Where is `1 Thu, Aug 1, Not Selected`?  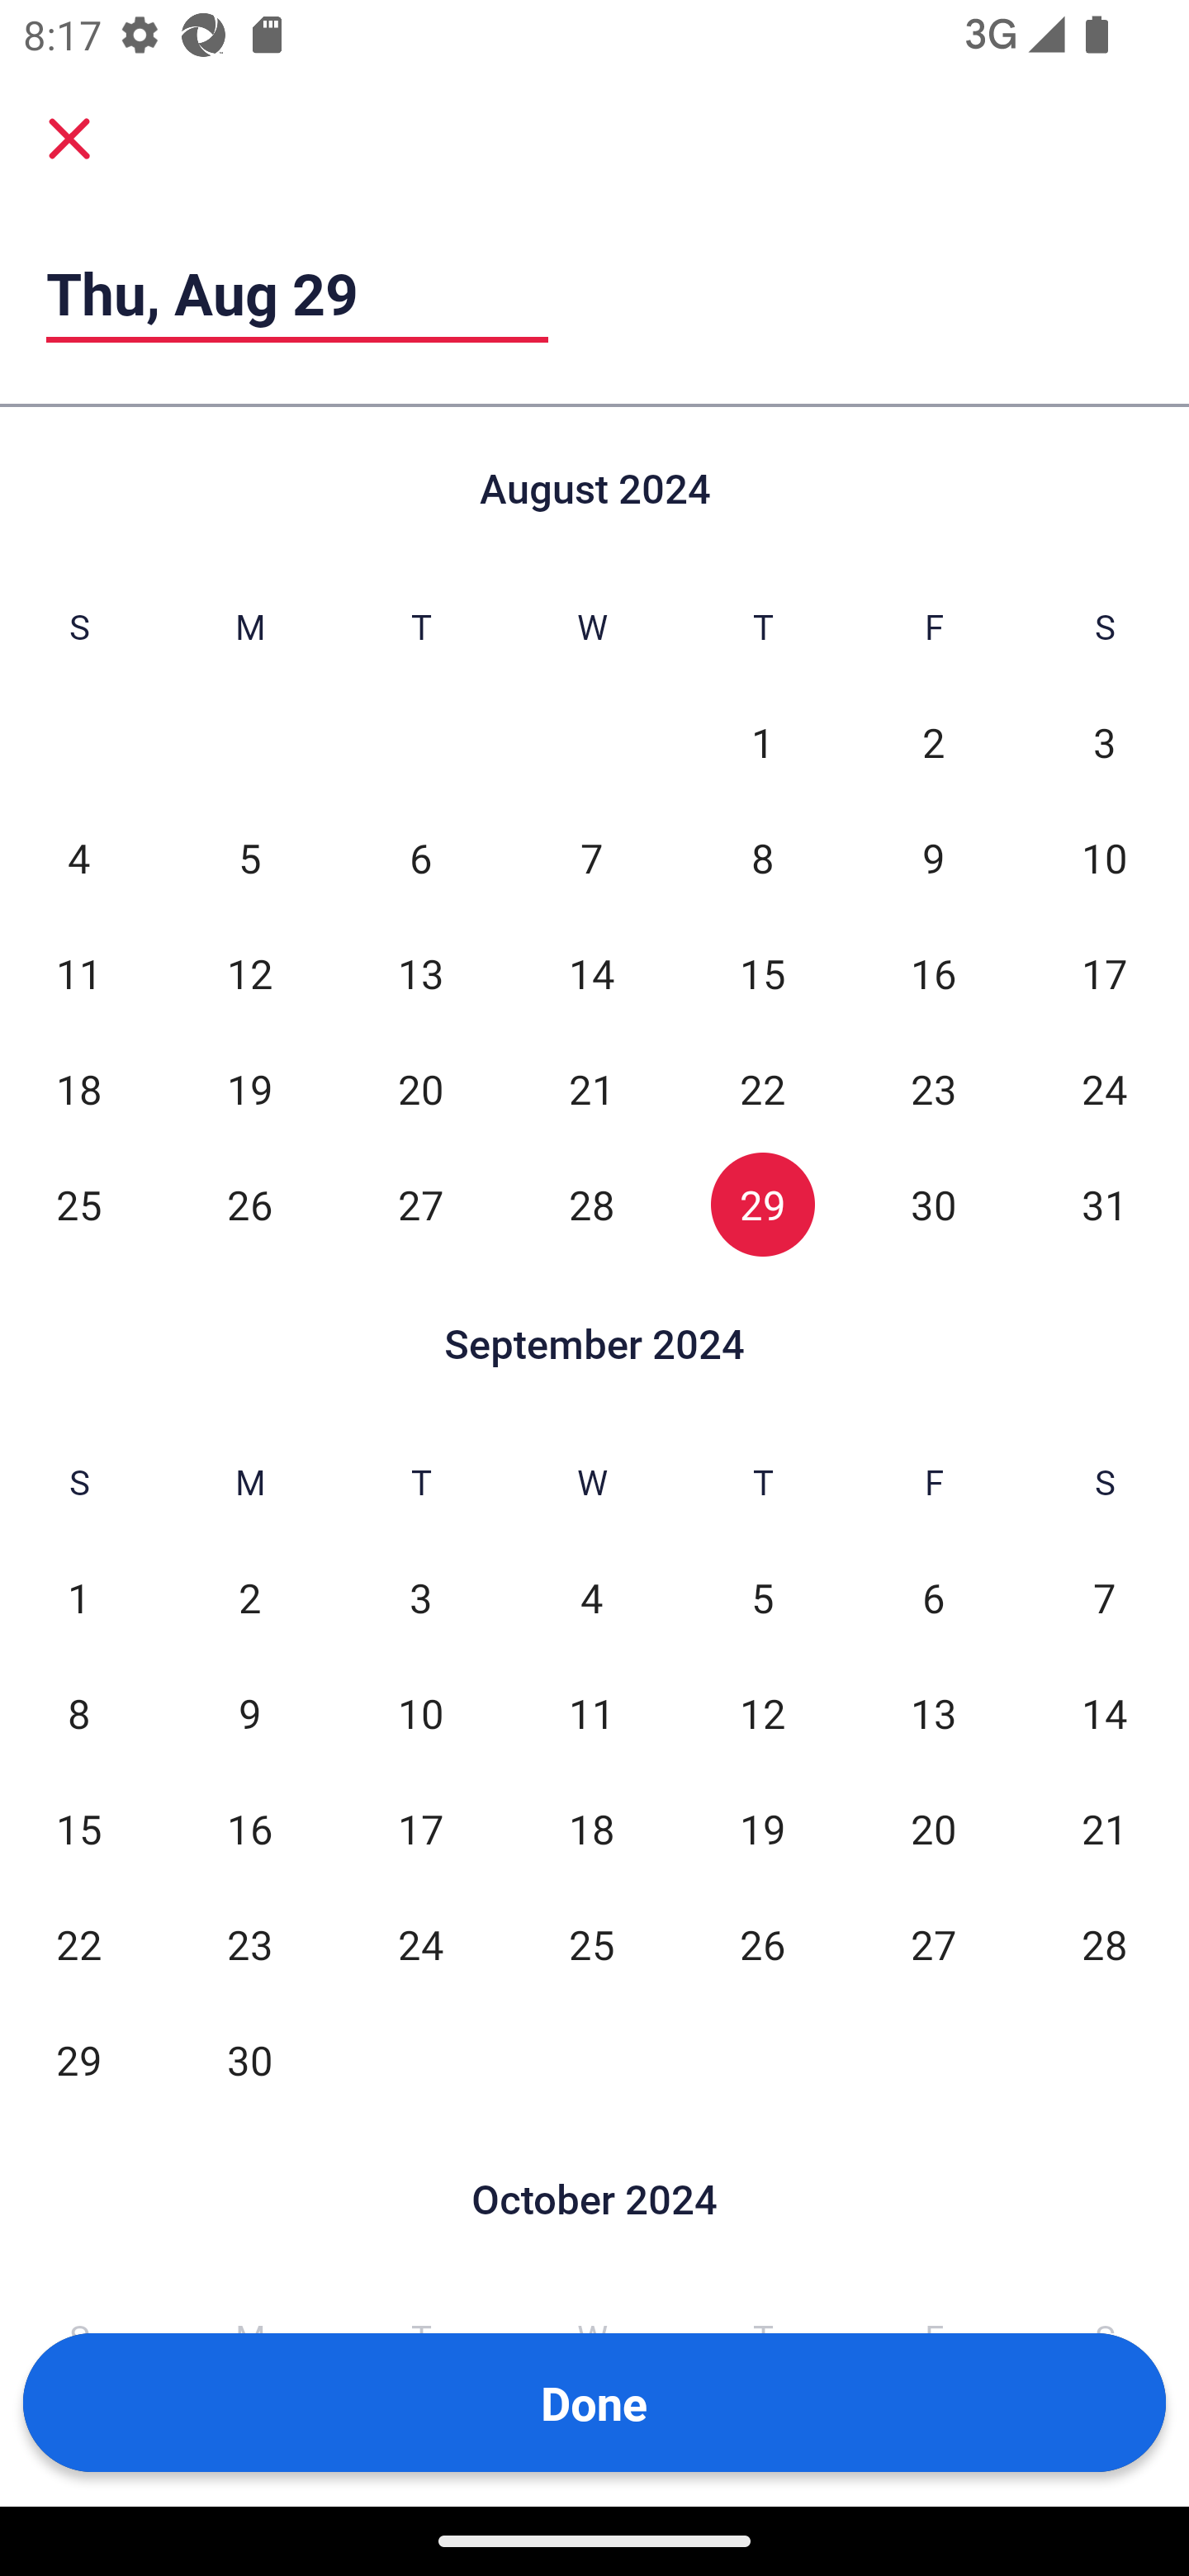 1 Thu, Aug 1, Not Selected is located at coordinates (762, 743).